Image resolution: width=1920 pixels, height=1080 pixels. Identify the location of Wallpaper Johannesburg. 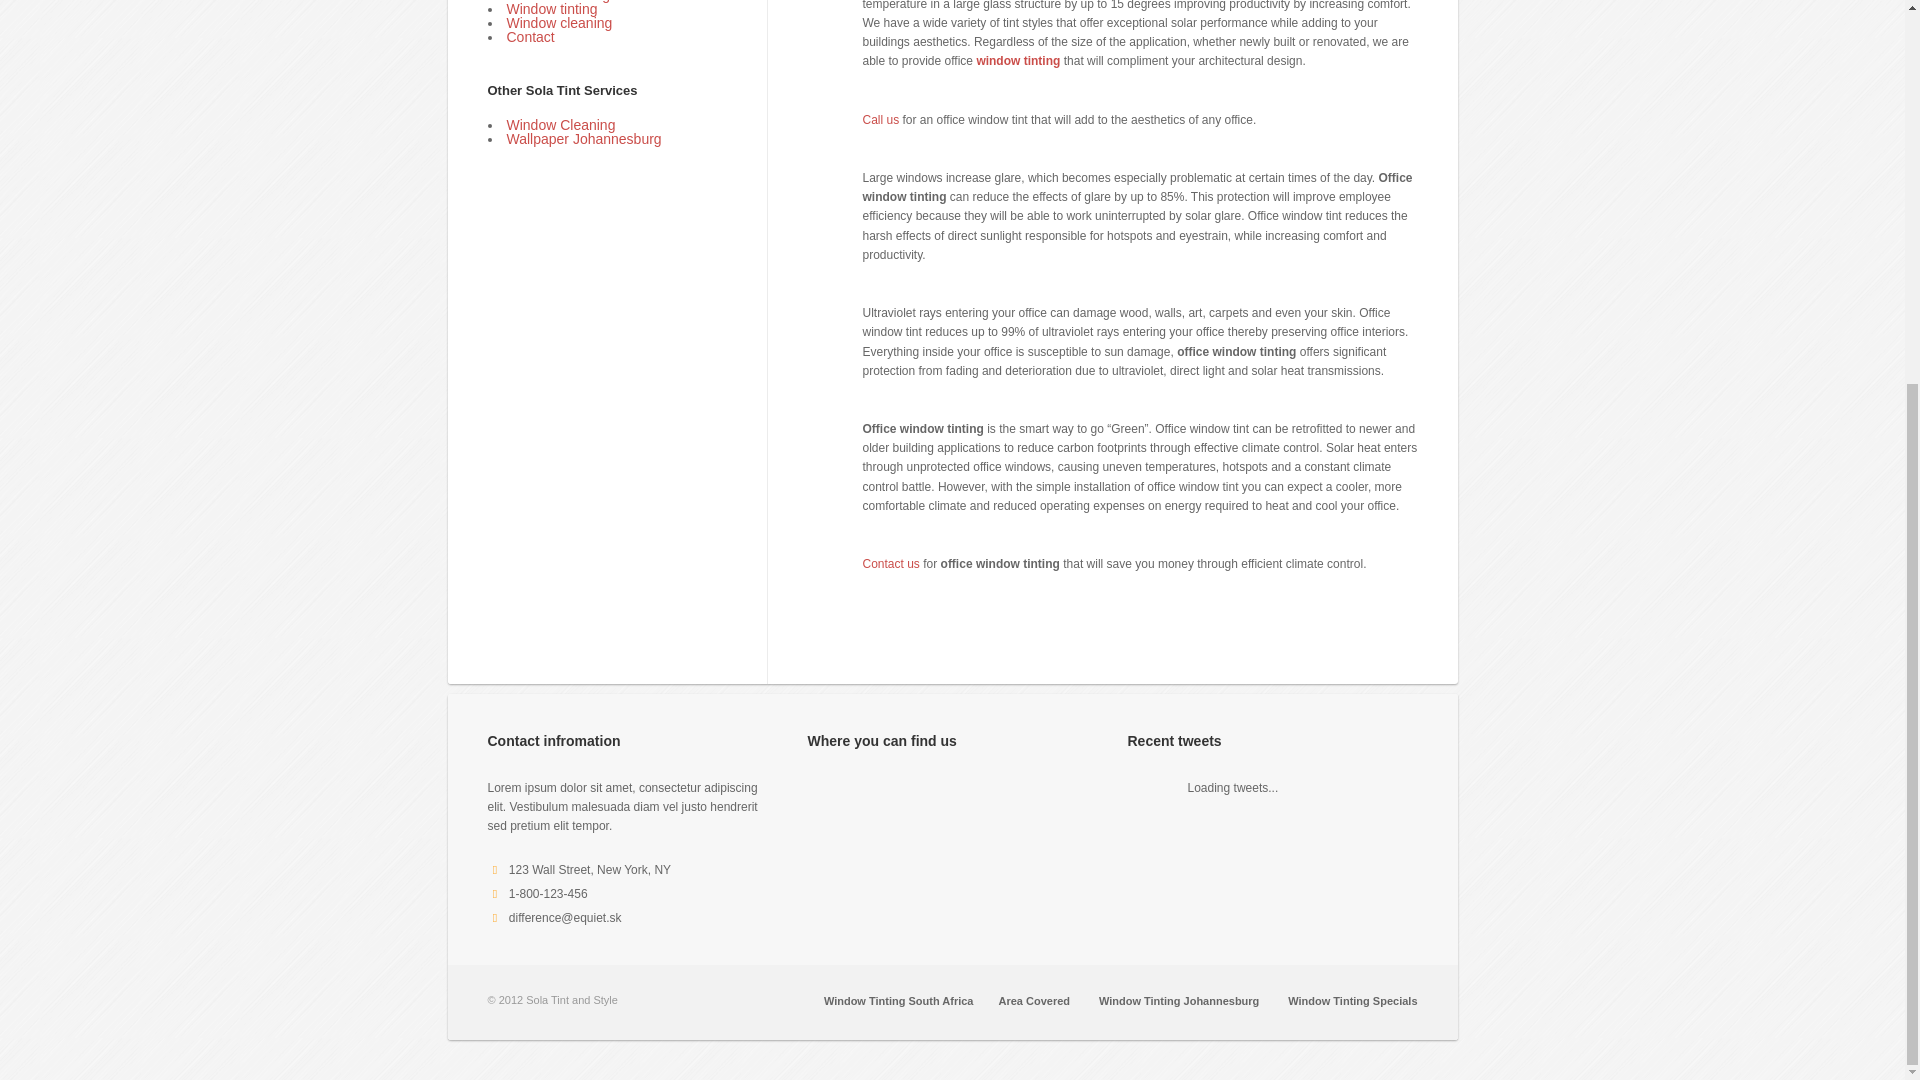
(583, 138).